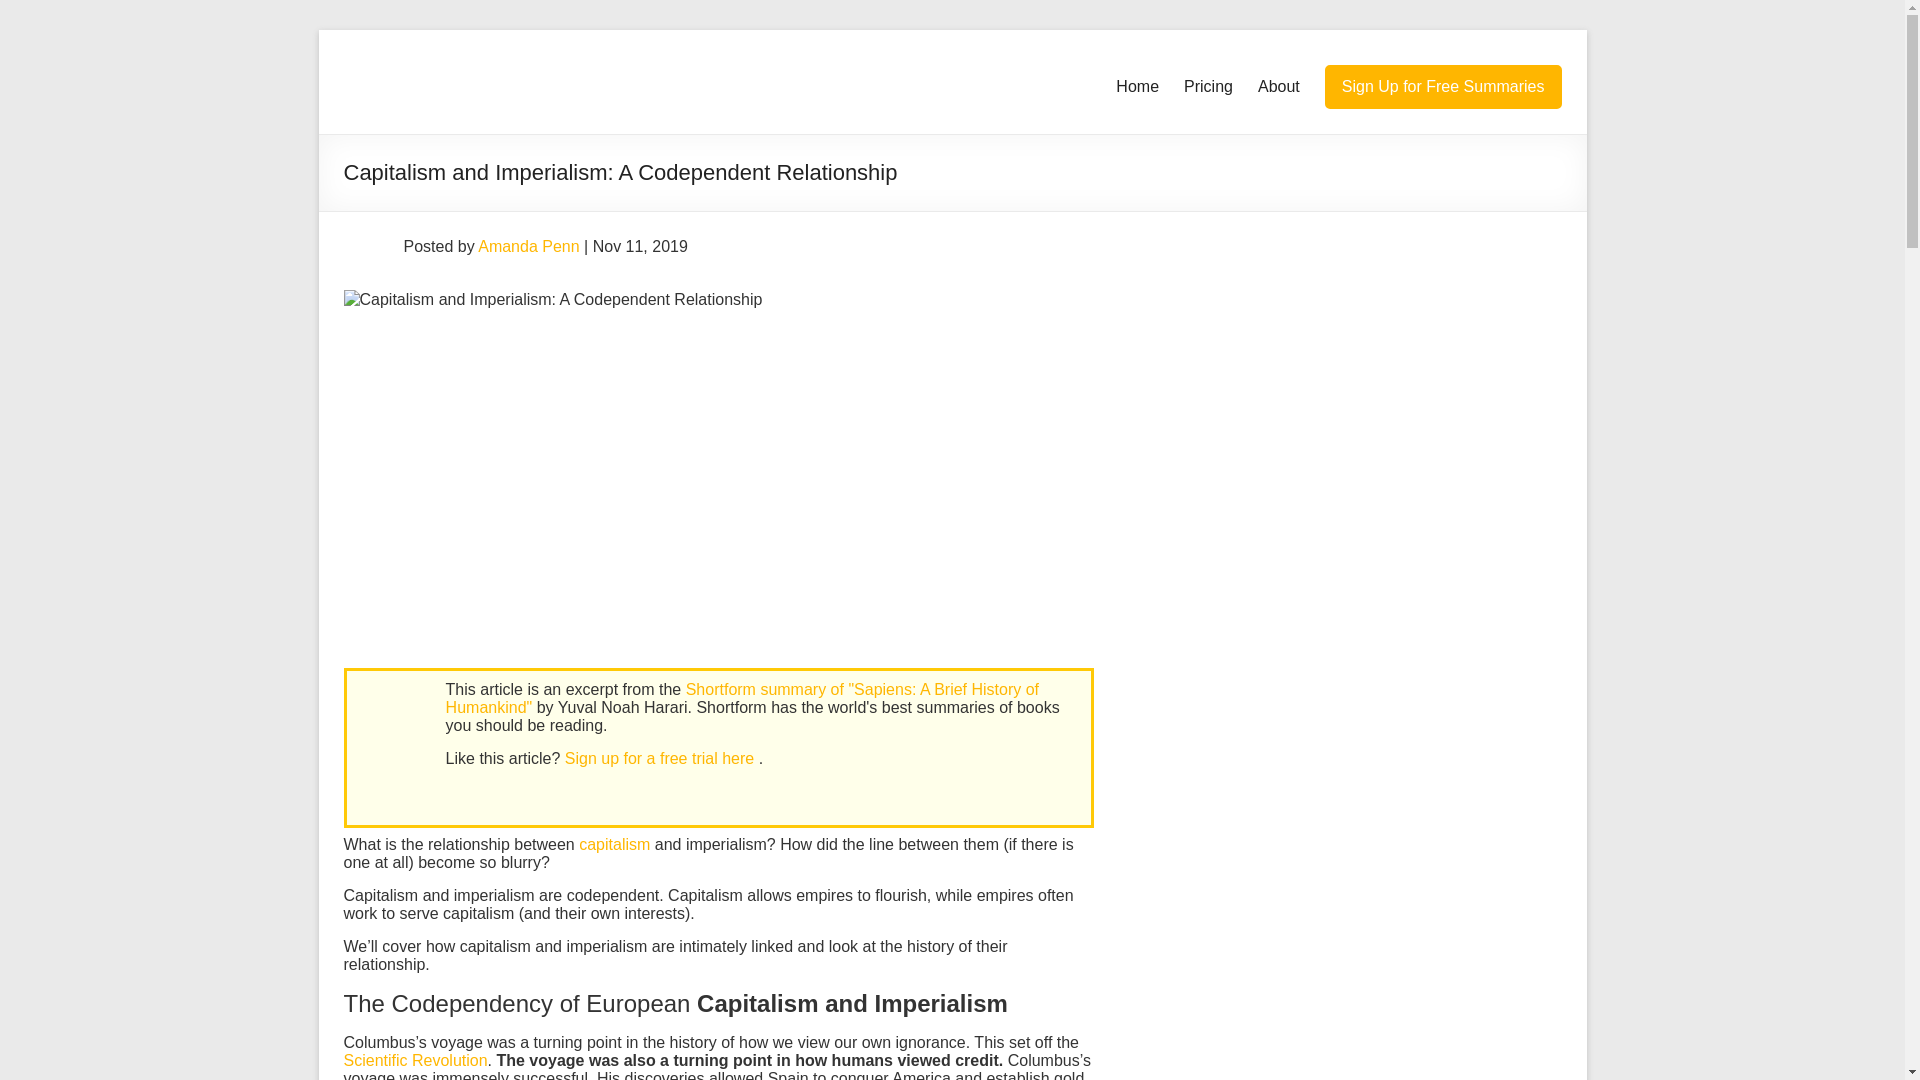 The height and width of the screenshot is (1080, 1920). What do you see at coordinates (1443, 86) in the screenshot?
I see `Sign Up for Free Summaries` at bounding box center [1443, 86].